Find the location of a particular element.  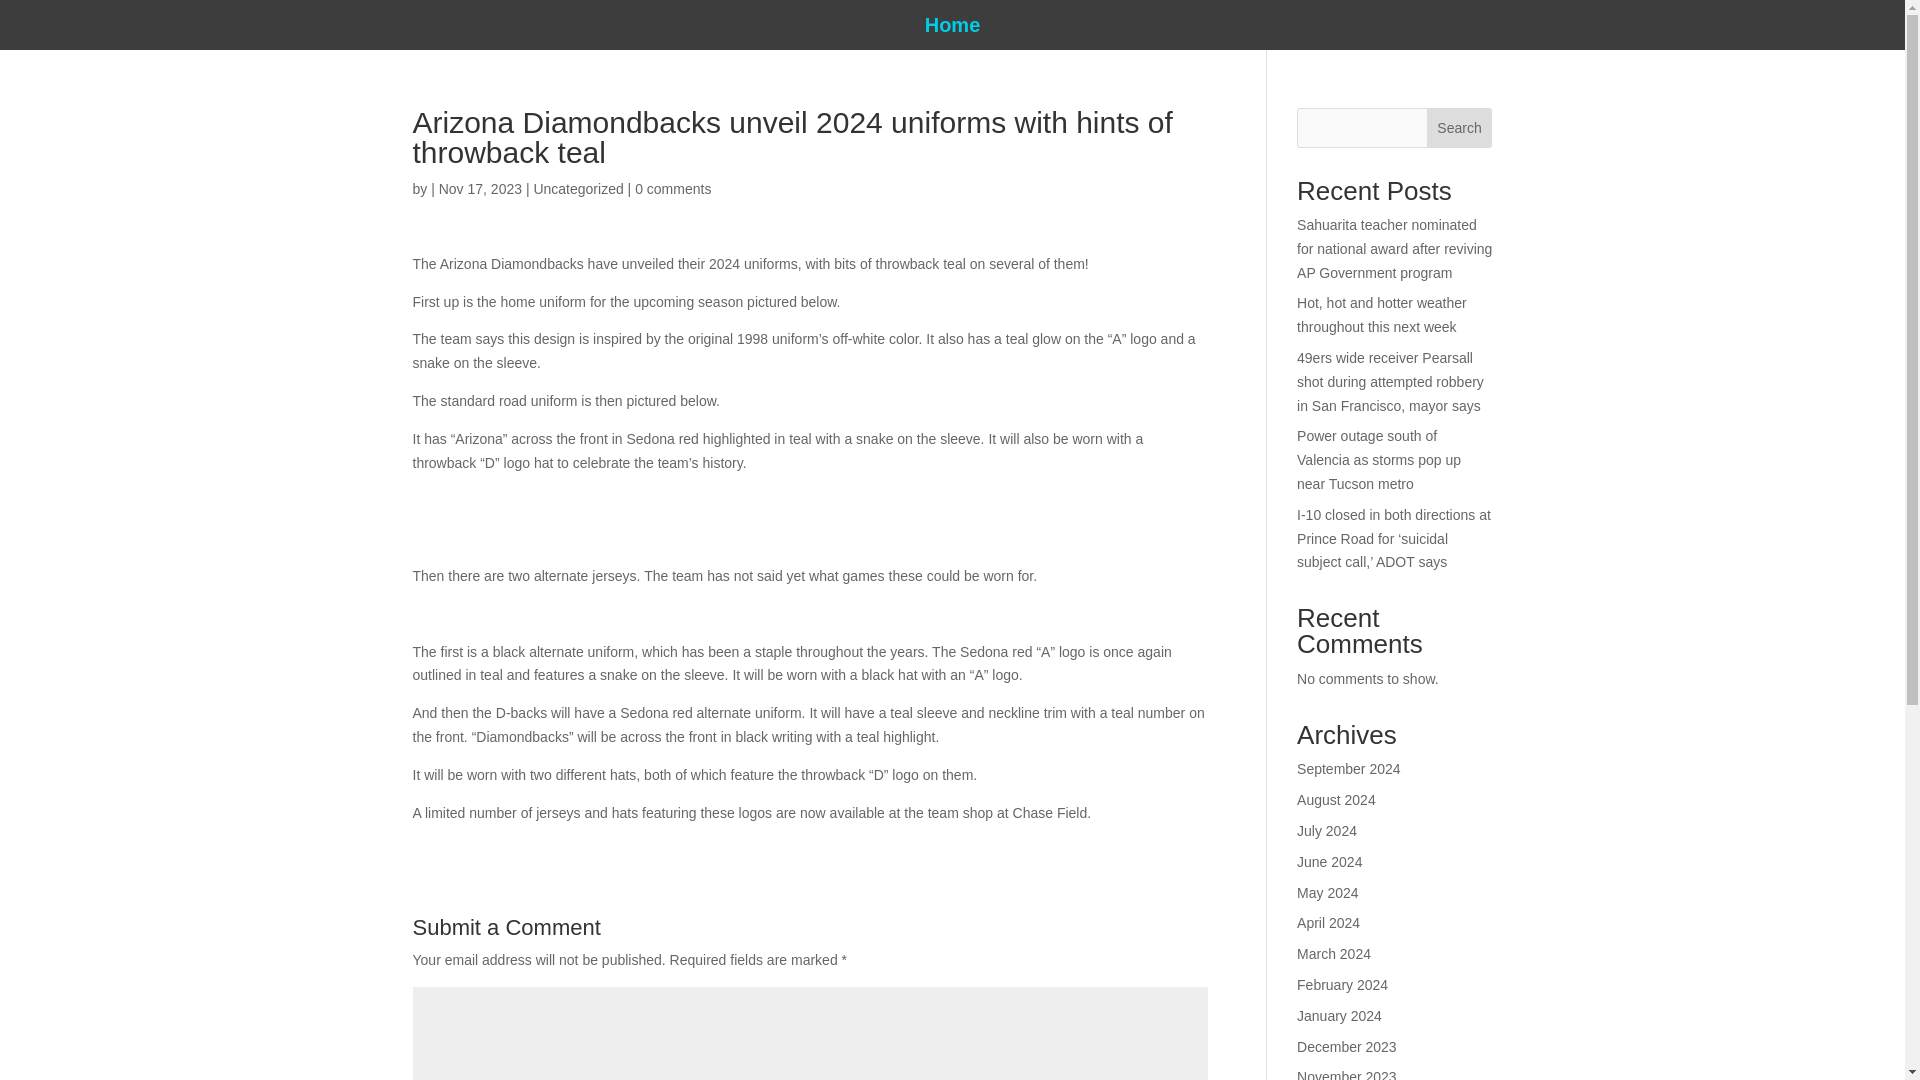

April 2024 is located at coordinates (1328, 922).